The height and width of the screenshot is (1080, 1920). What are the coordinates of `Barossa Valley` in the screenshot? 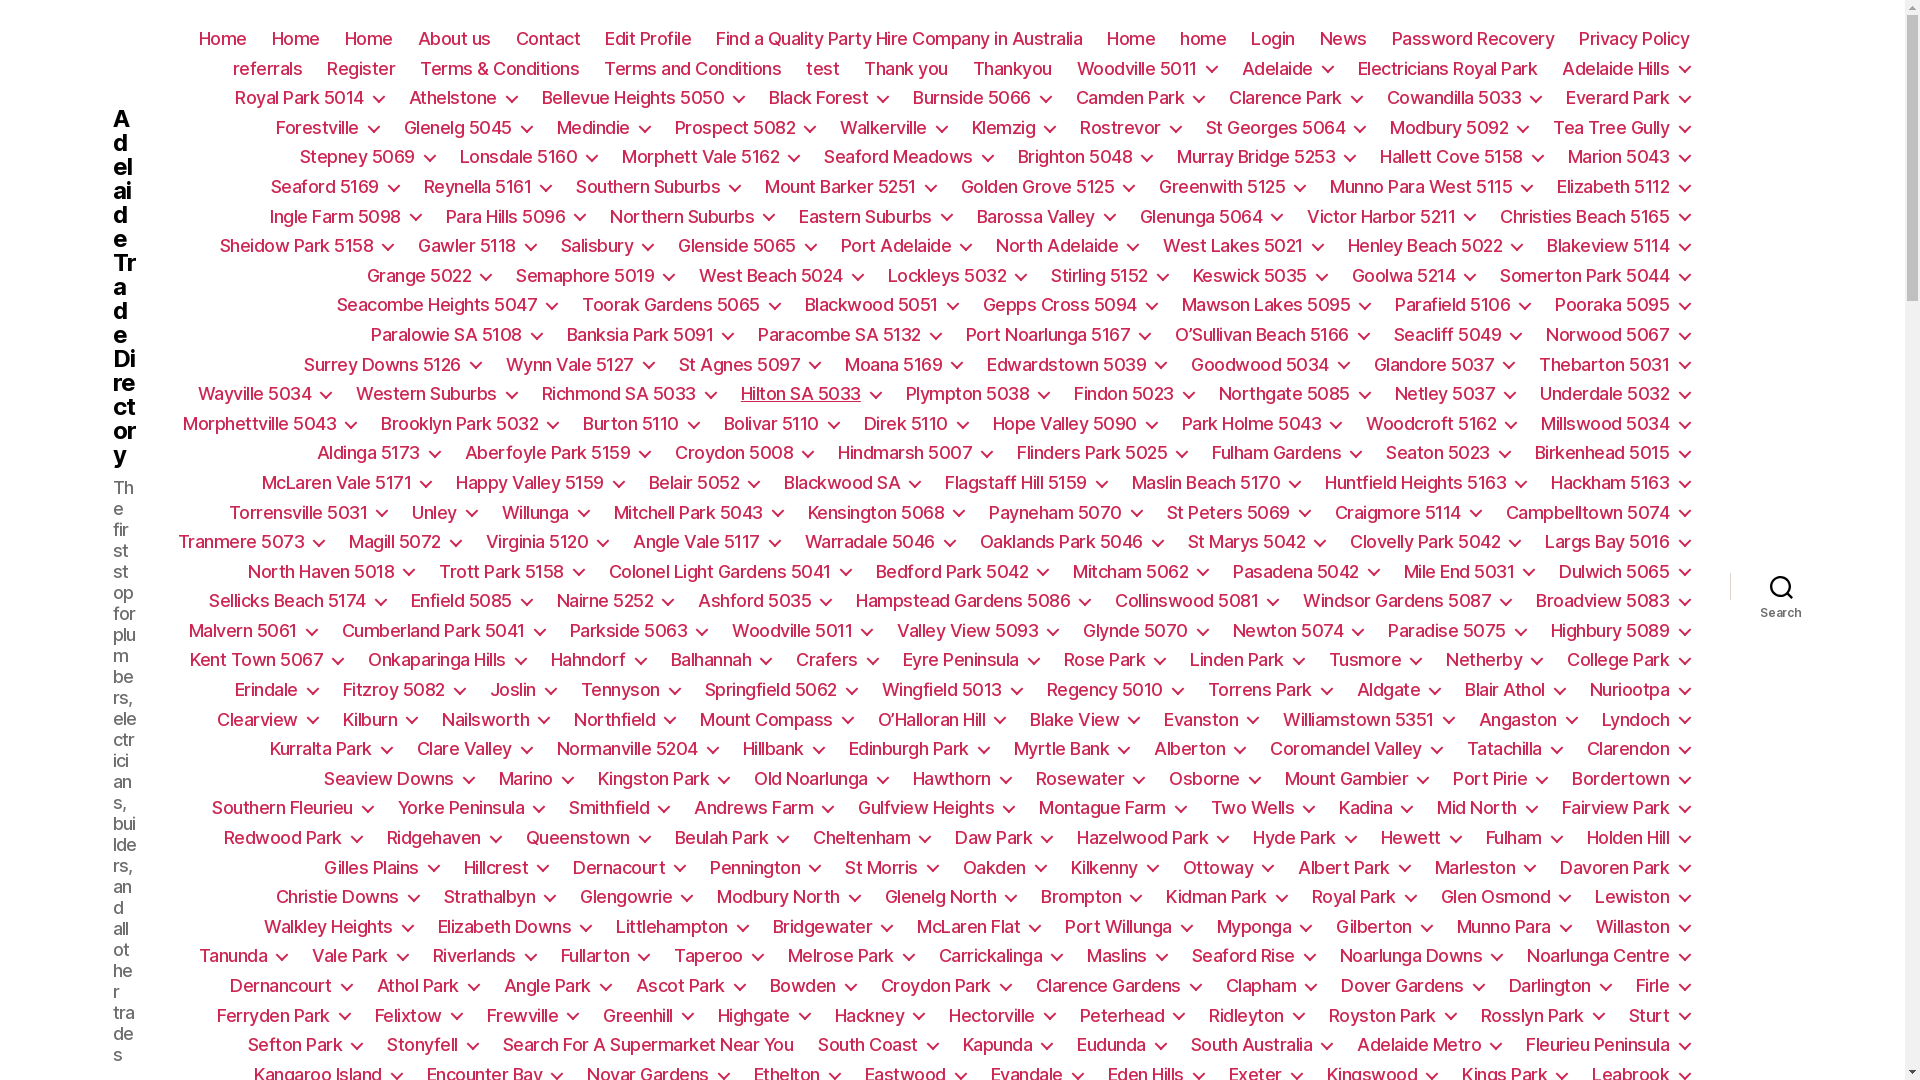 It's located at (1046, 217).